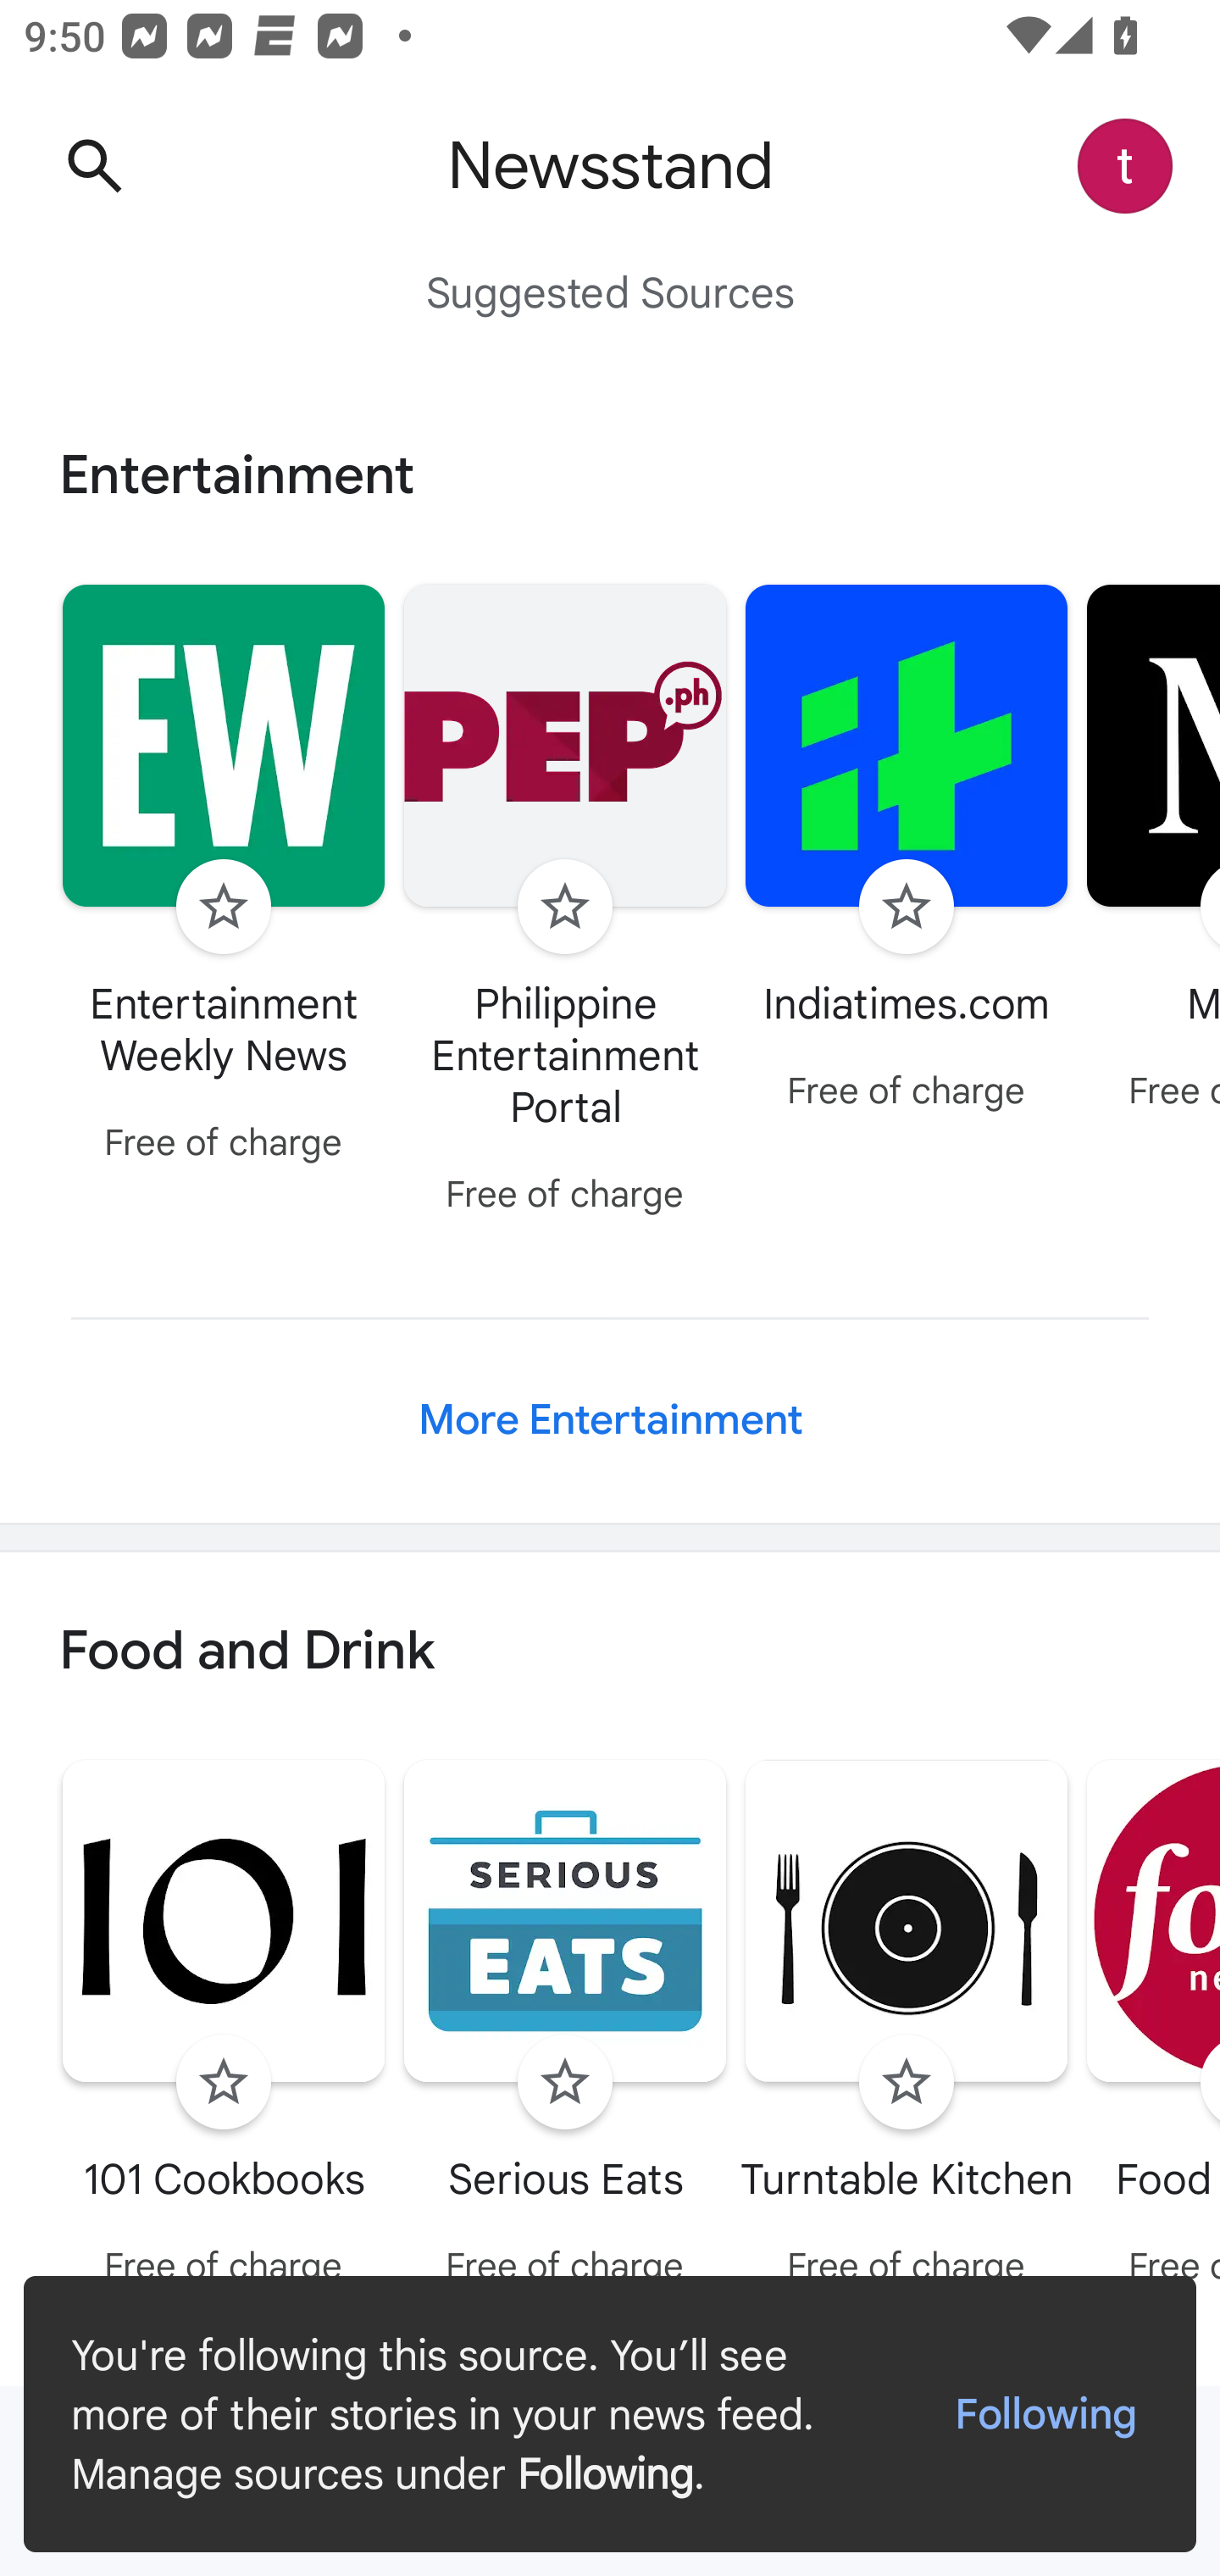 The width and height of the screenshot is (1220, 2576). I want to click on Follow Serious Eats Free of charge, so click(565, 2029).